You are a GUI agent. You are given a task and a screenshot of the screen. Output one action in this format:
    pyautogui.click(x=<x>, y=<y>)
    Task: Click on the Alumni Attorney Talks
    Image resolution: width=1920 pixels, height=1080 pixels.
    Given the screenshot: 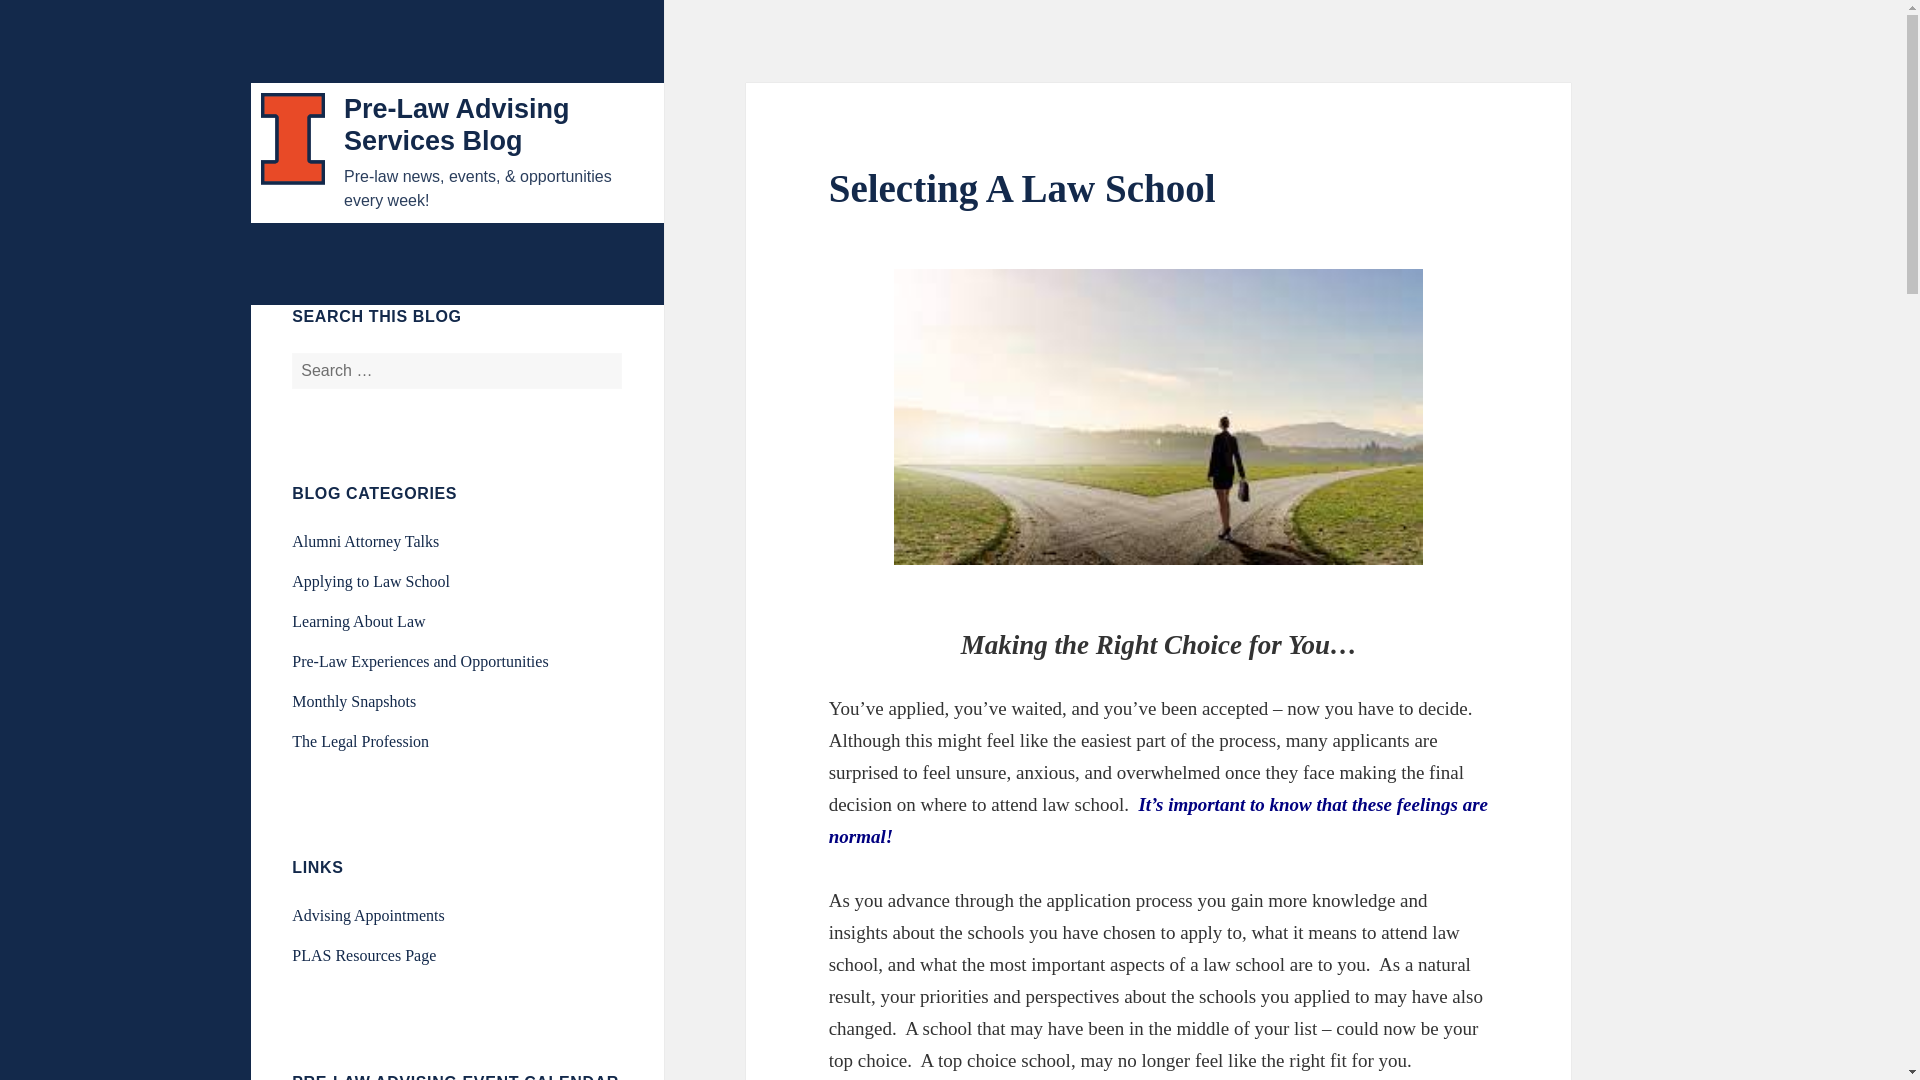 What is the action you would take?
    pyautogui.click(x=365, y=541)
    